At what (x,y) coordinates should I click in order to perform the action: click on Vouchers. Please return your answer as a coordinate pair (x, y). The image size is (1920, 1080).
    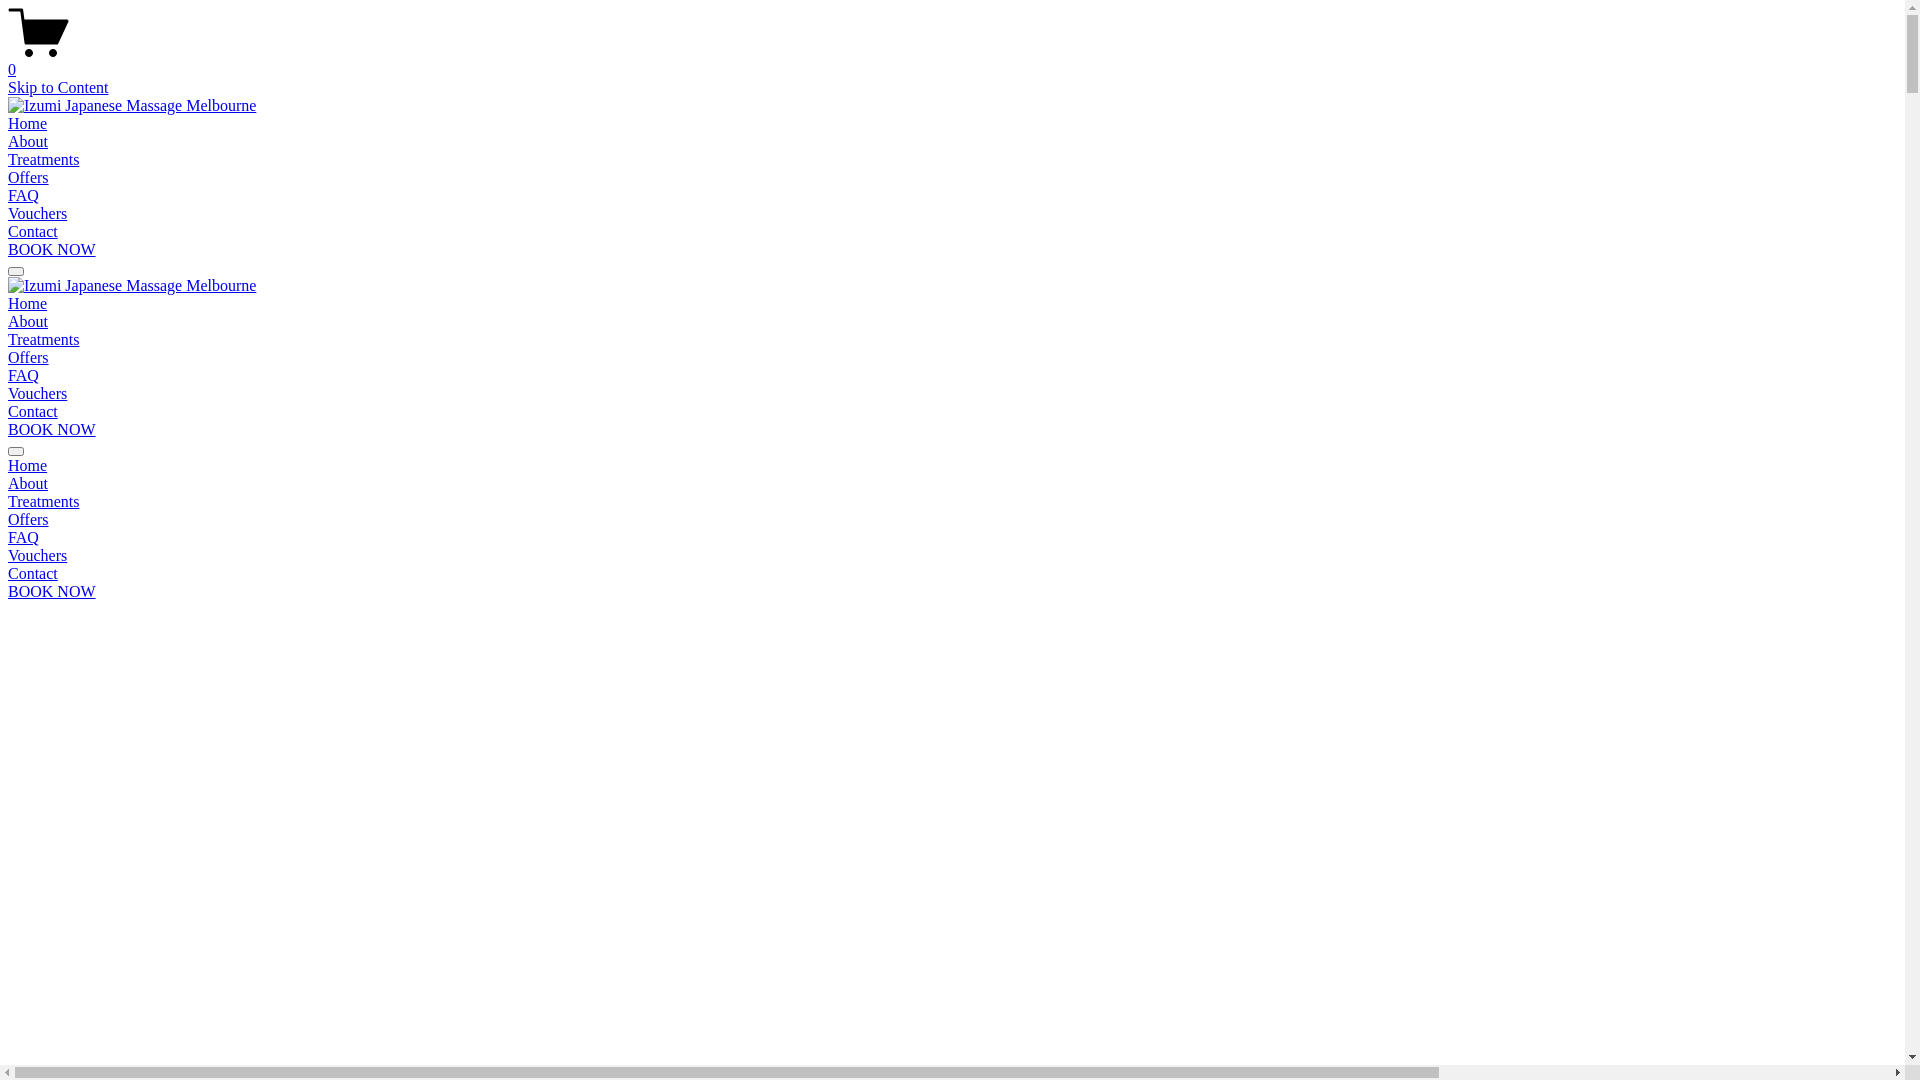
    Looking at the image, I should click on (38, 214).